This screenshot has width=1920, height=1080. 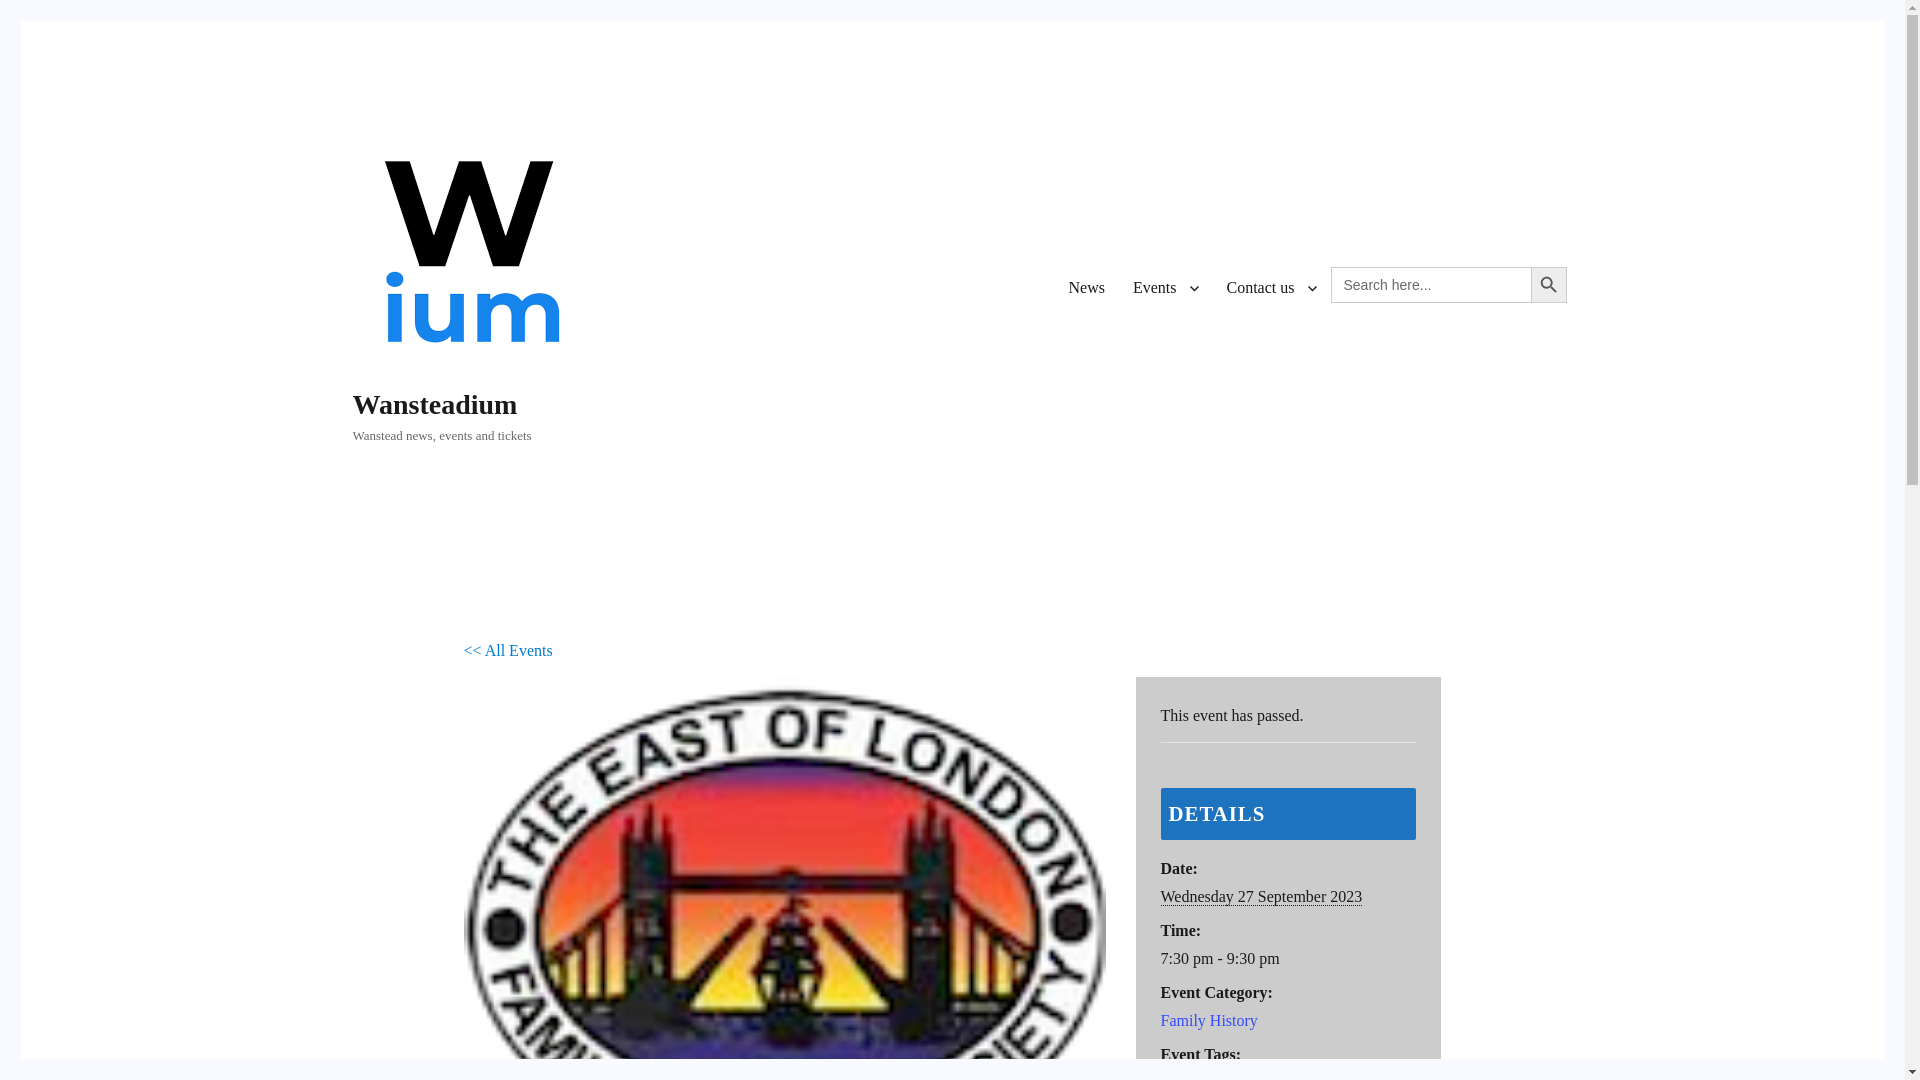 What do you see at coordinates (1208, 1020) in the screenshot?
I see `Family History` at bounding box center [1208, 1020].